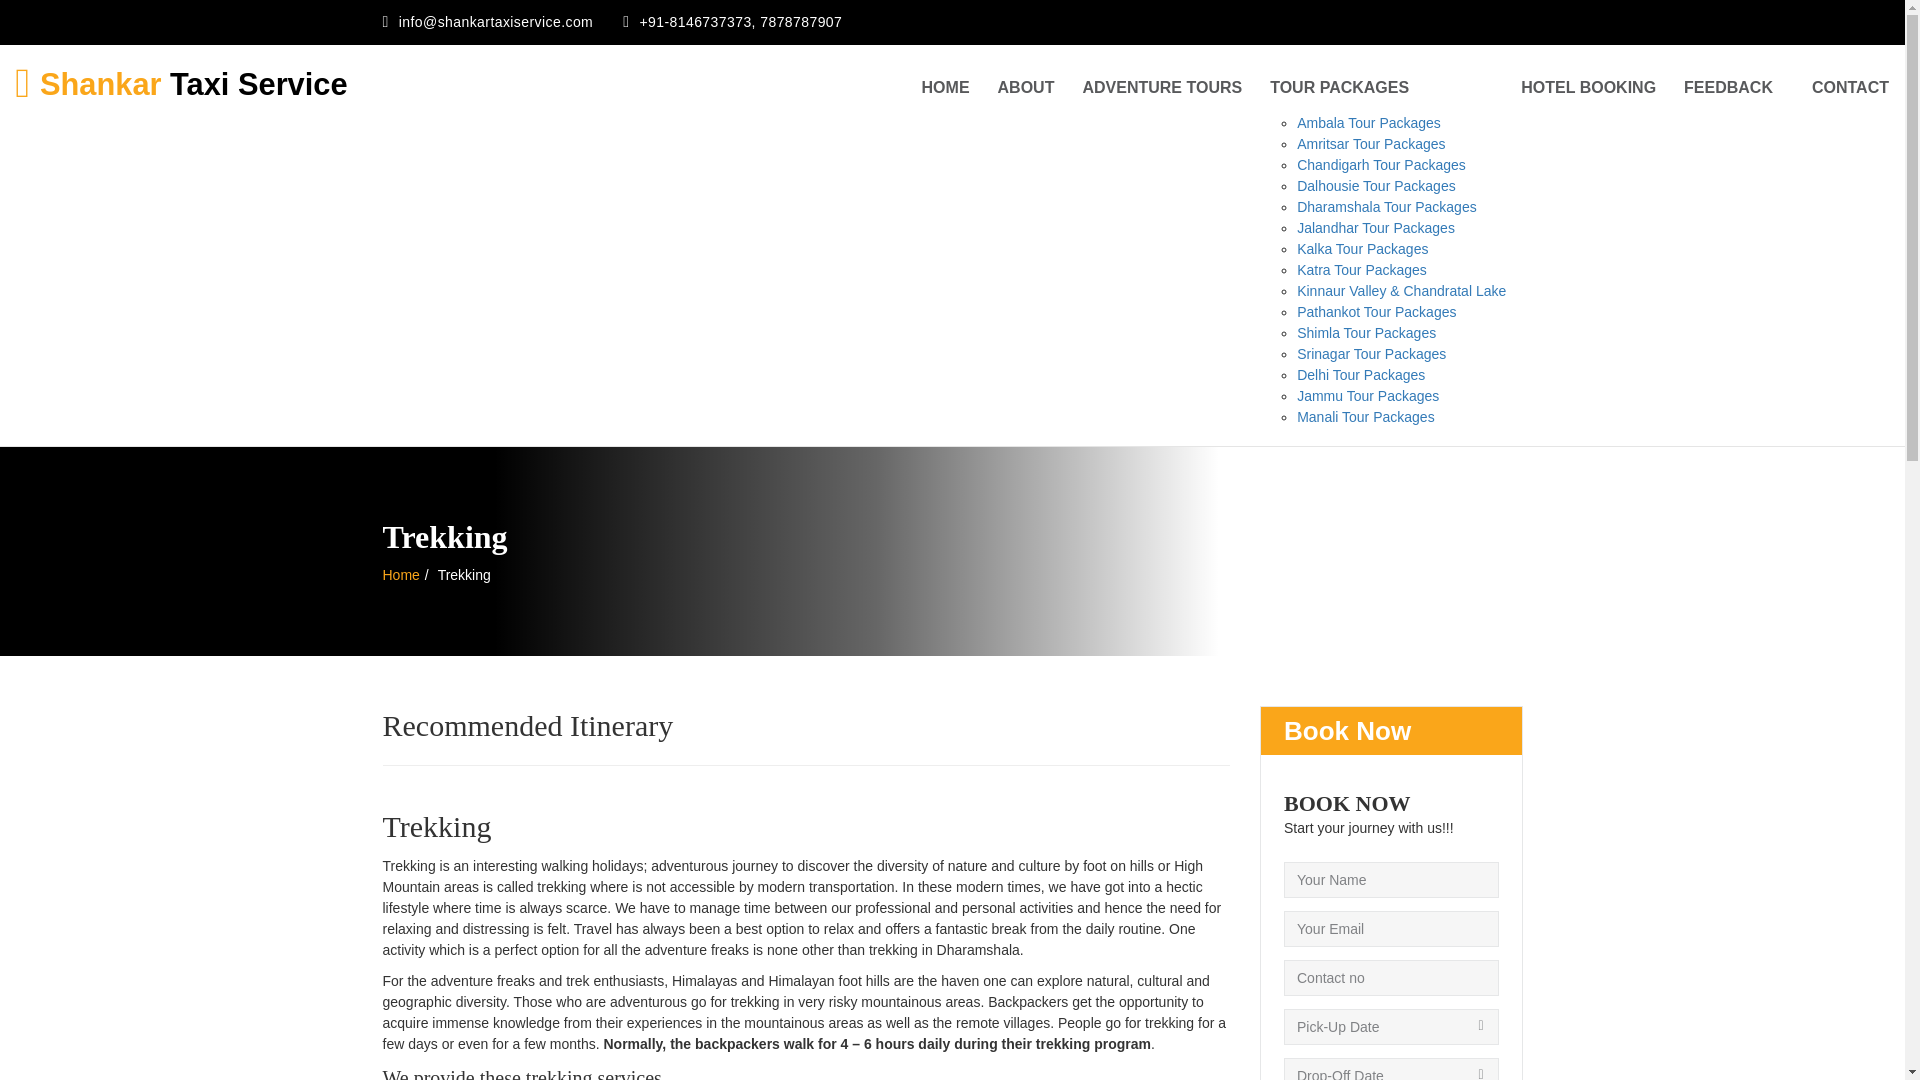  I want to click on ABOUT, so click(1026, 88).